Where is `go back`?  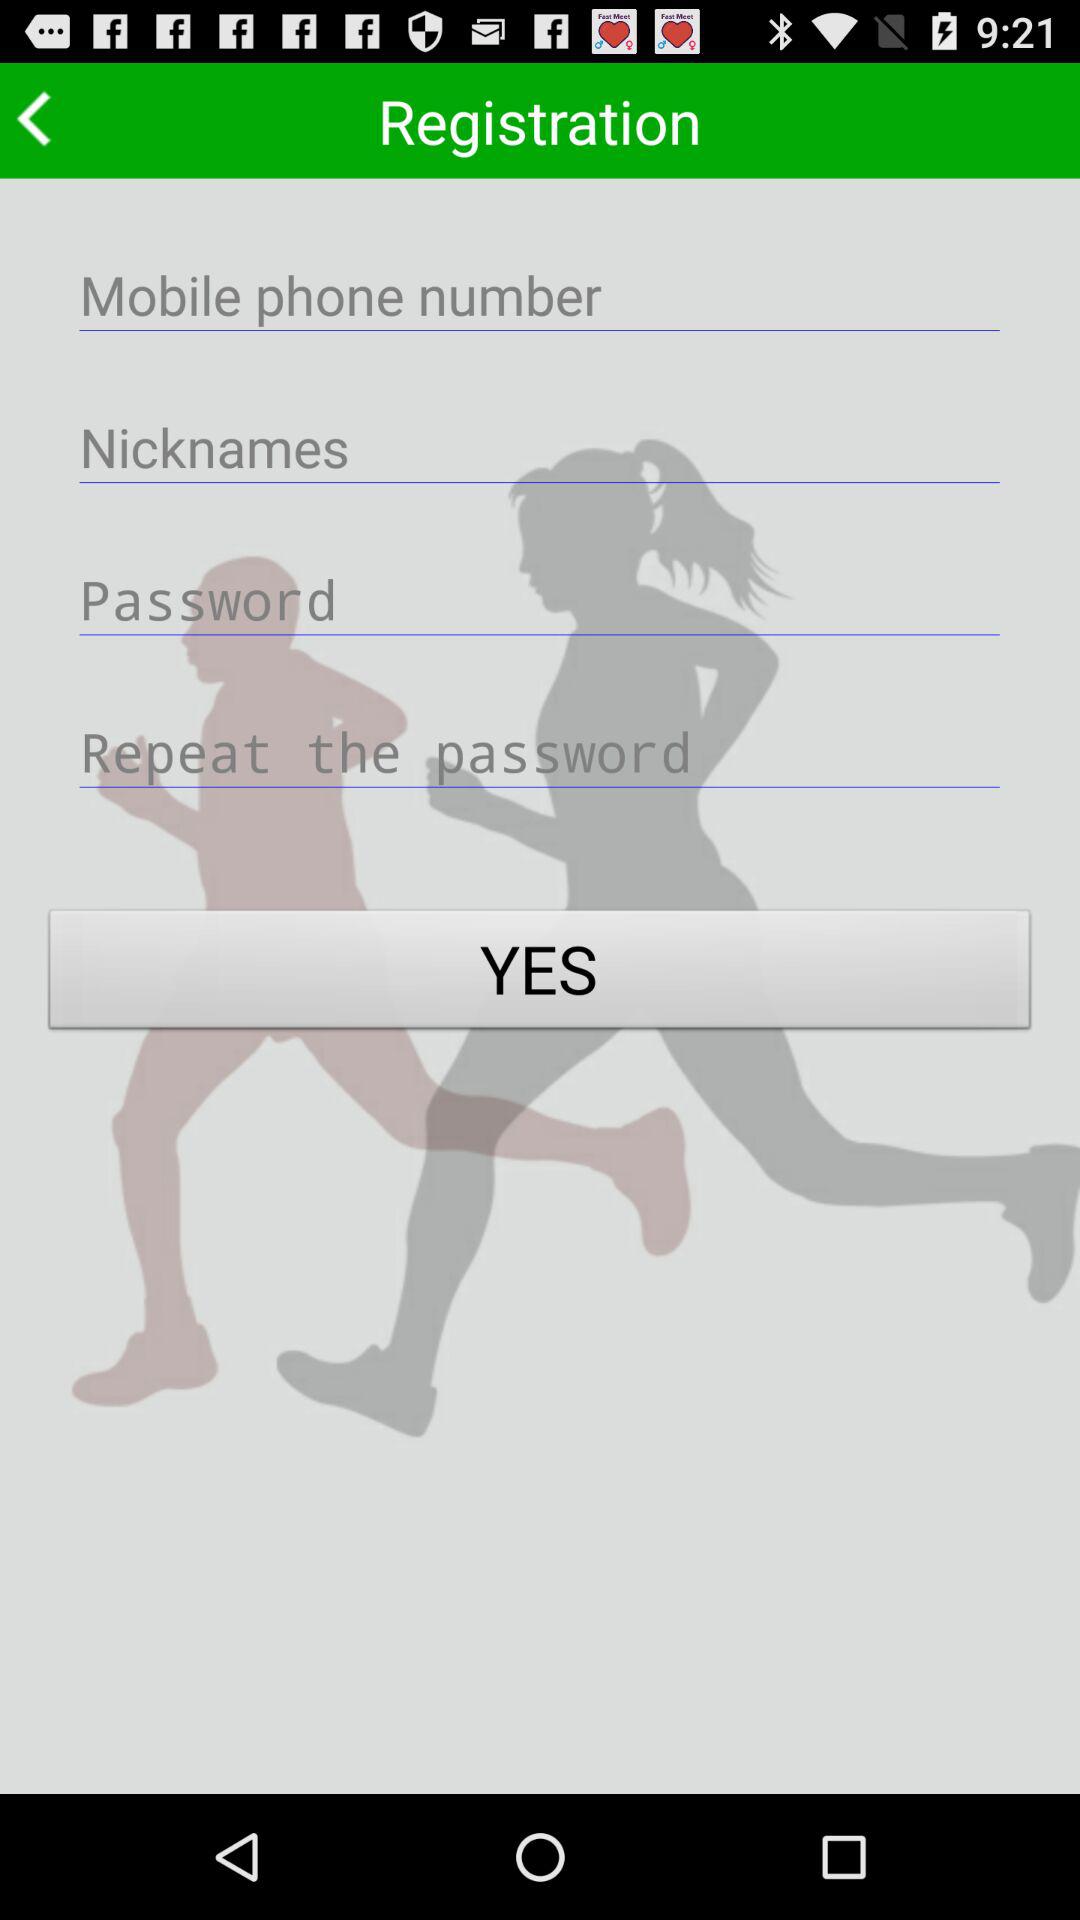 go back is located at coordinates (39, 118).